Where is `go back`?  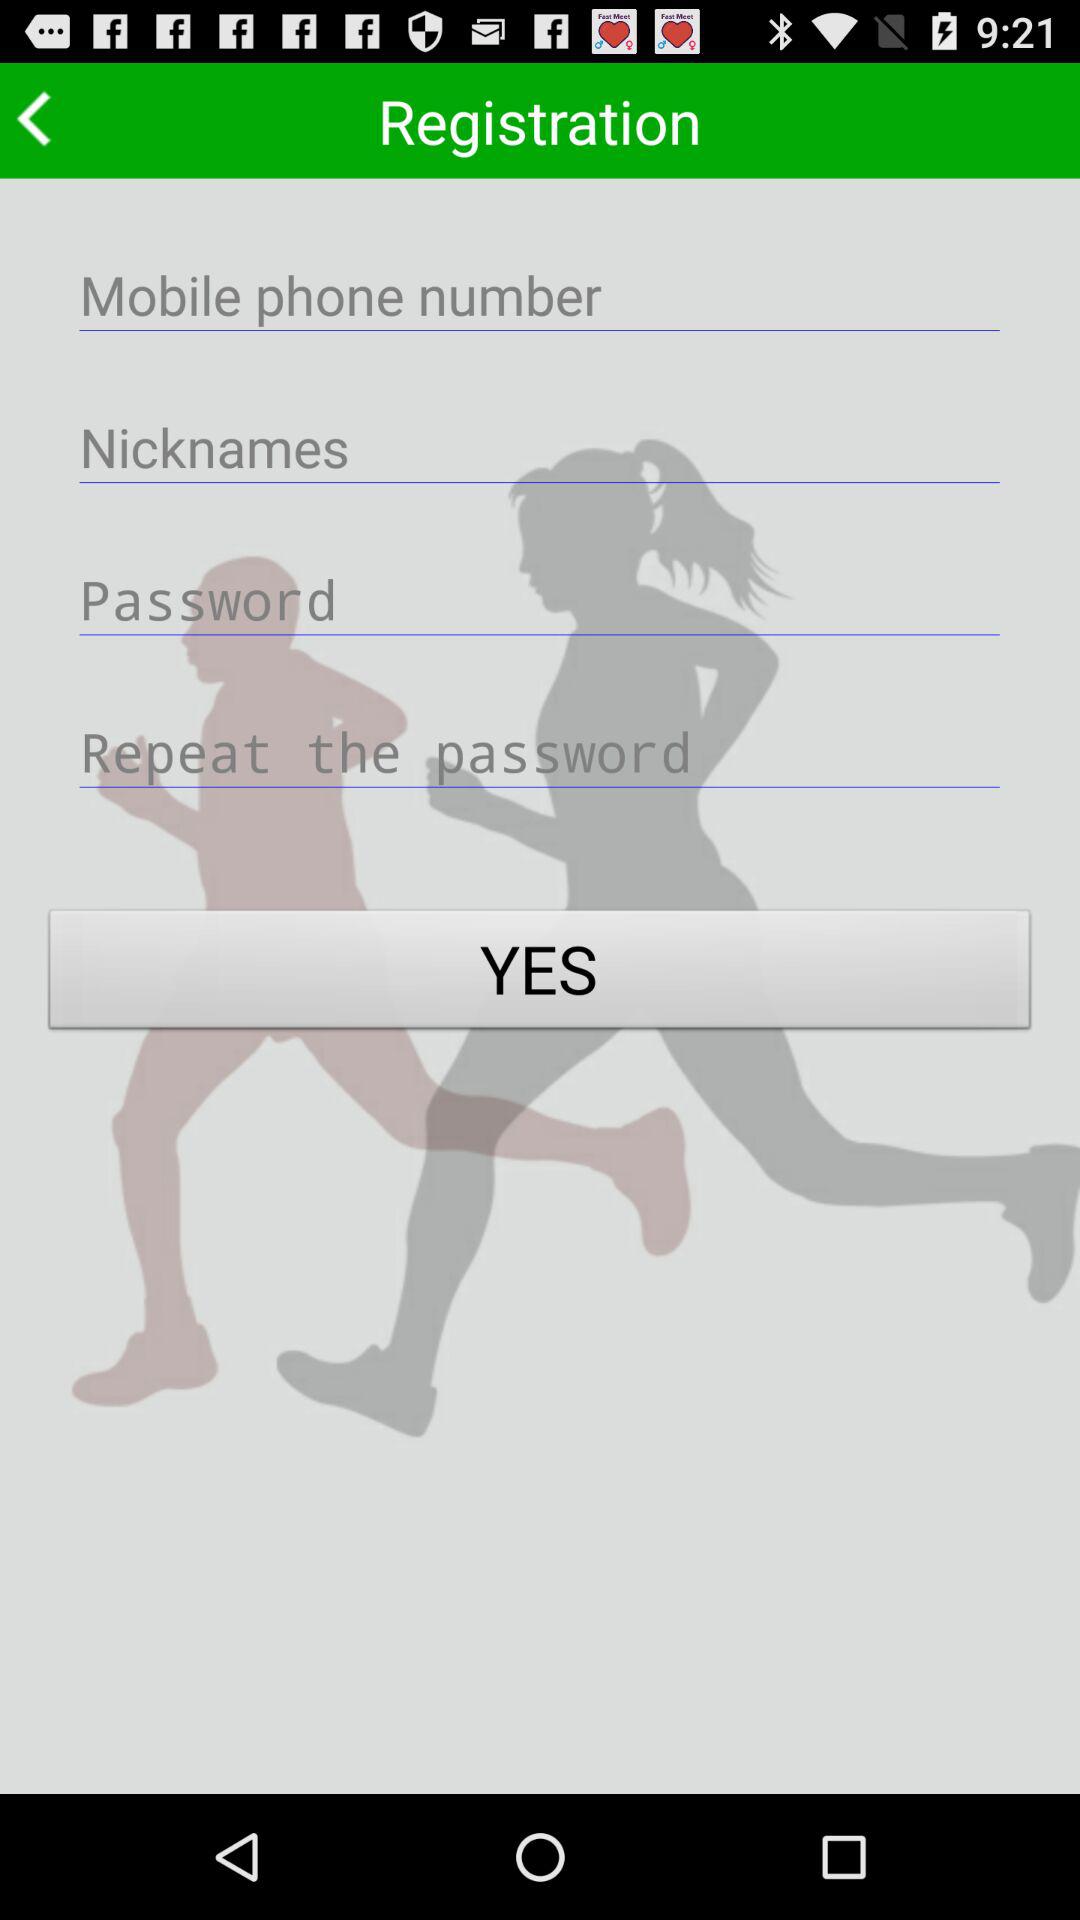 go back is located at coordinates (39, 118).